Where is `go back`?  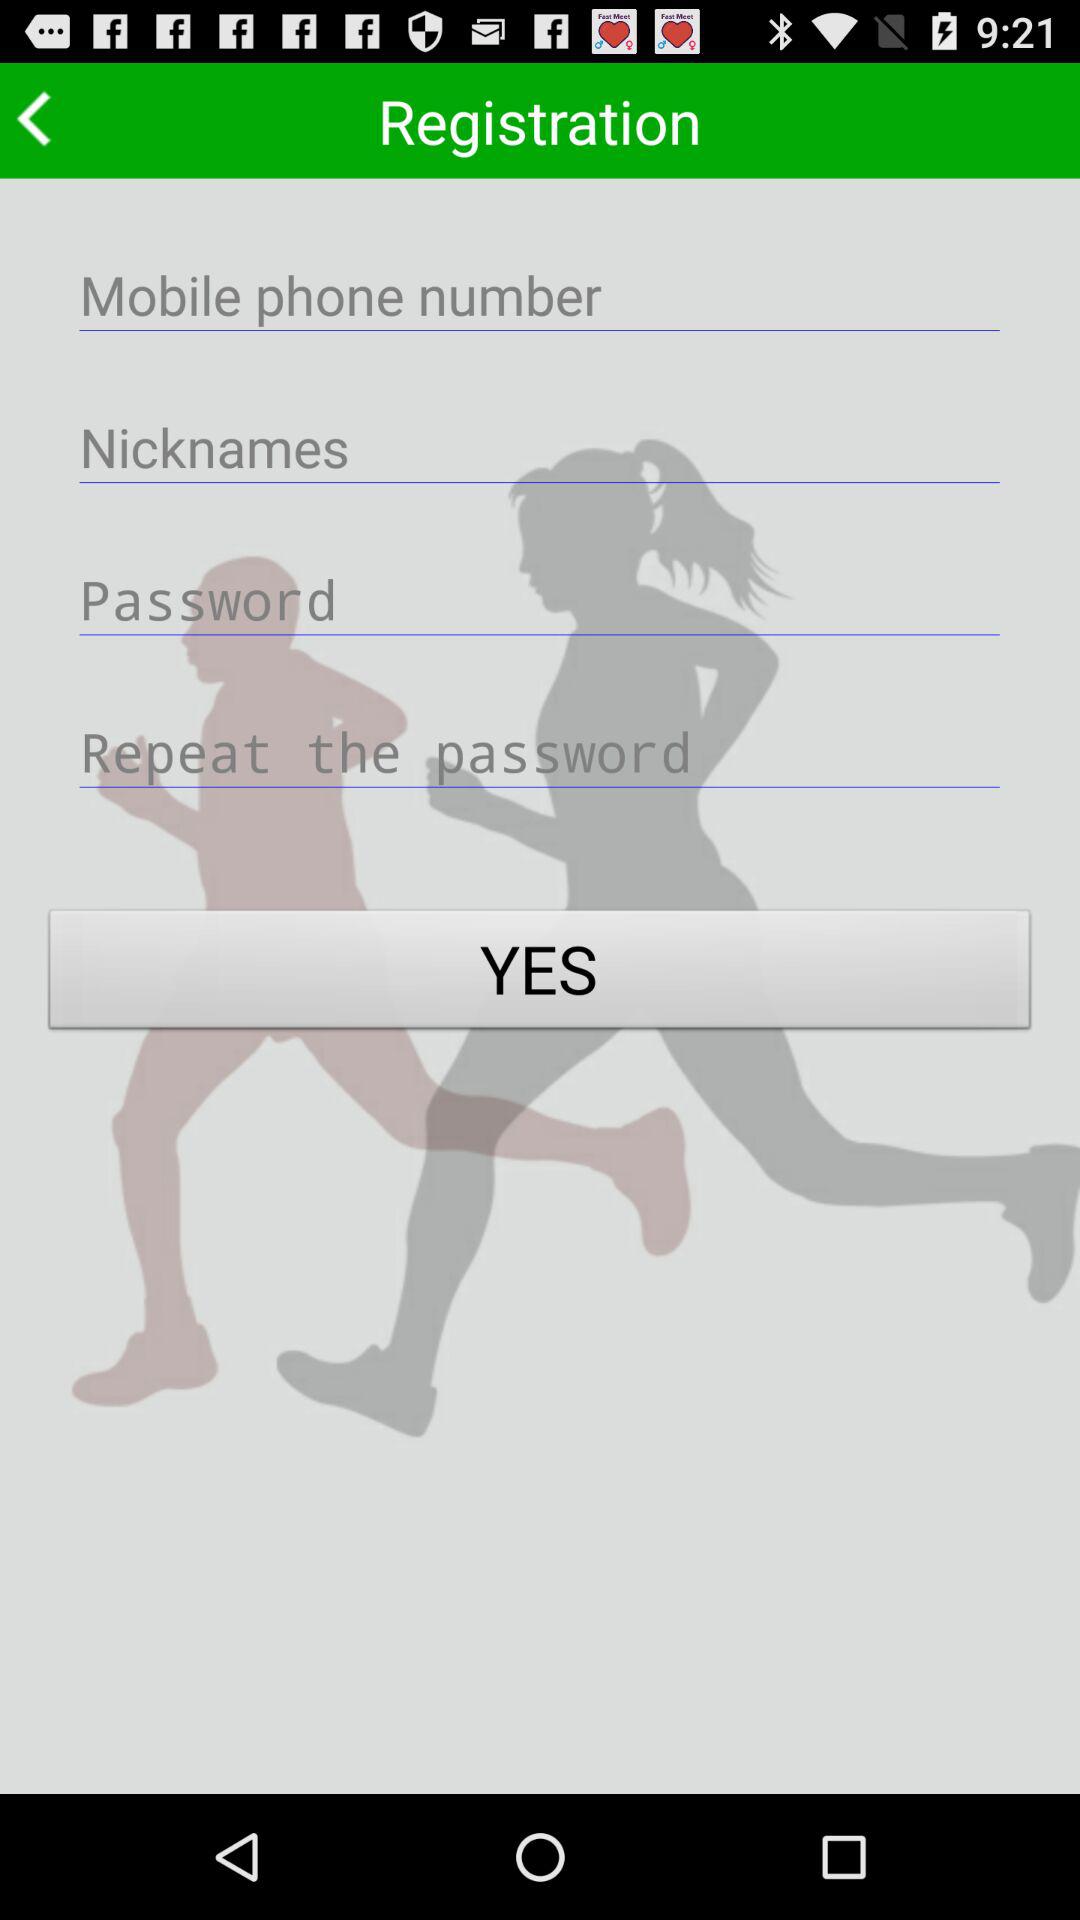 go back is located at coordinates (39, 118).